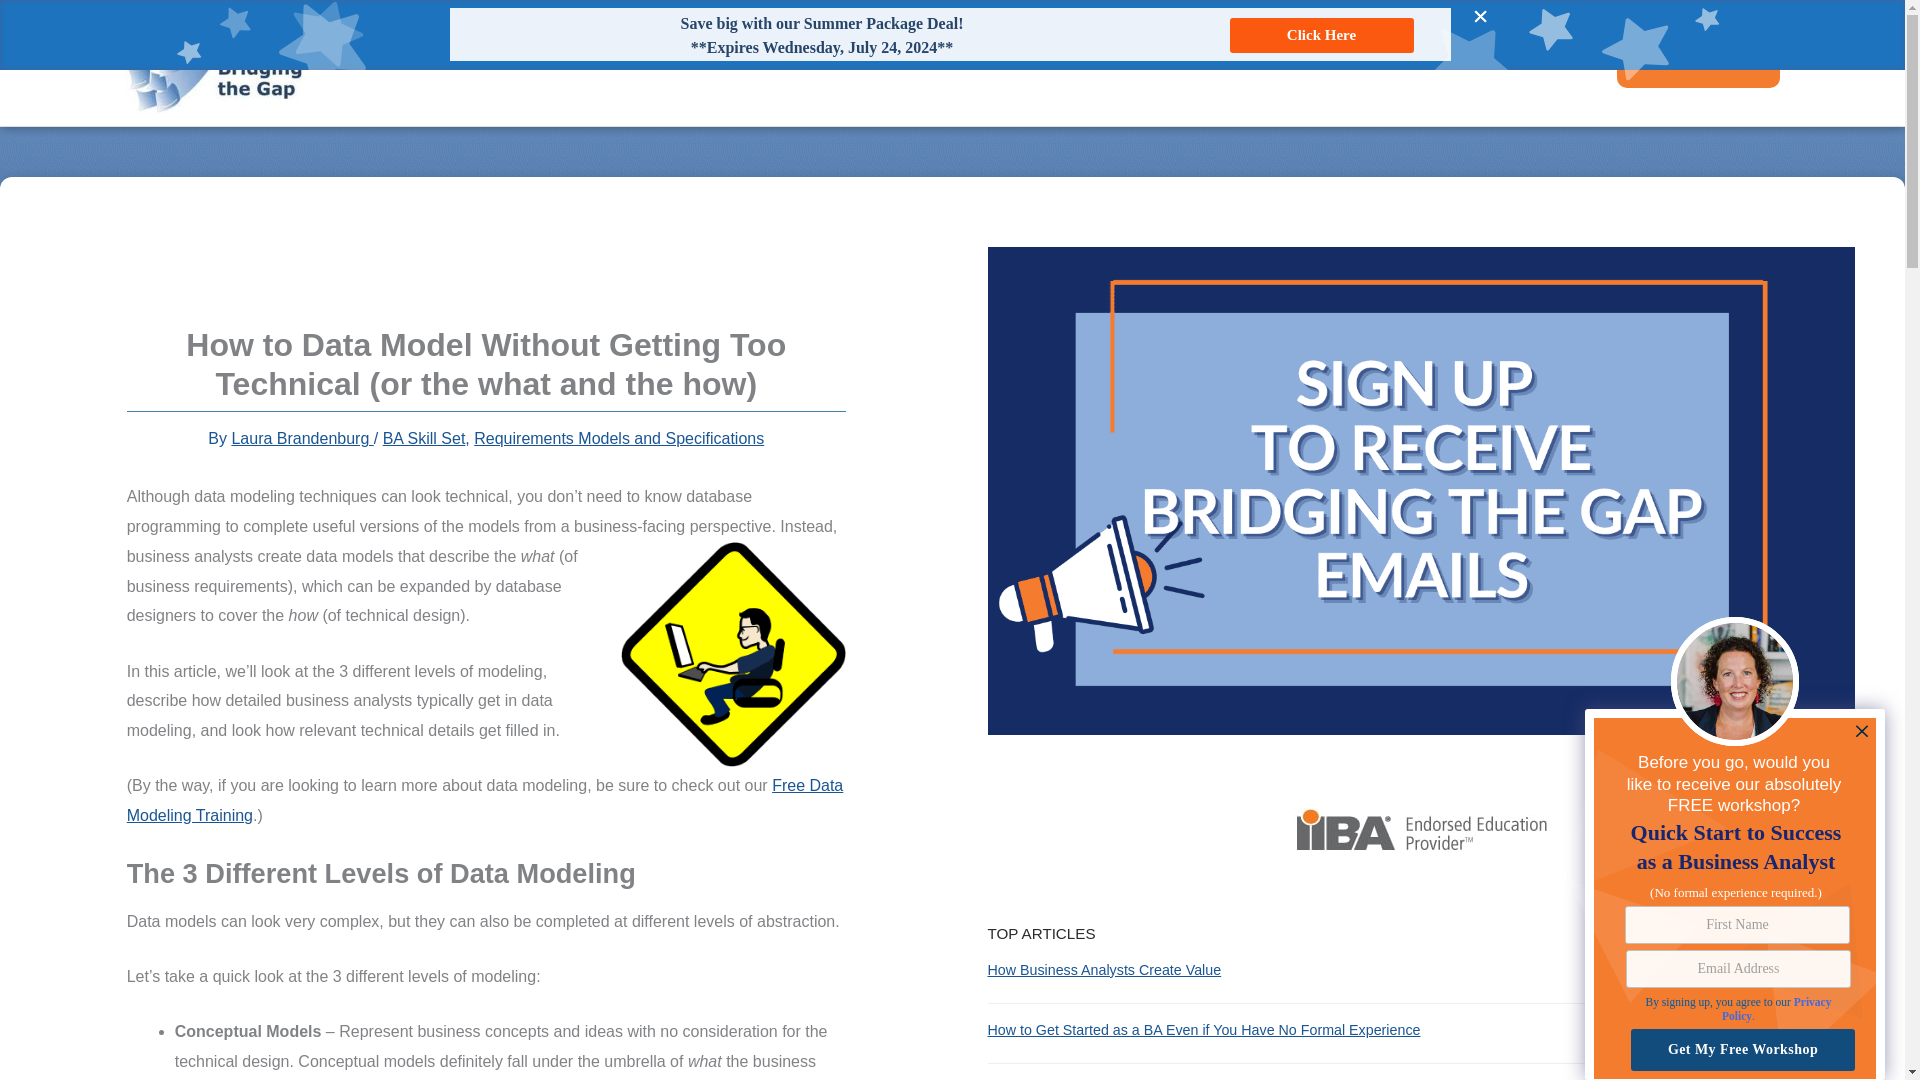  I want to click on BA Skill Set, so click(424, 438).